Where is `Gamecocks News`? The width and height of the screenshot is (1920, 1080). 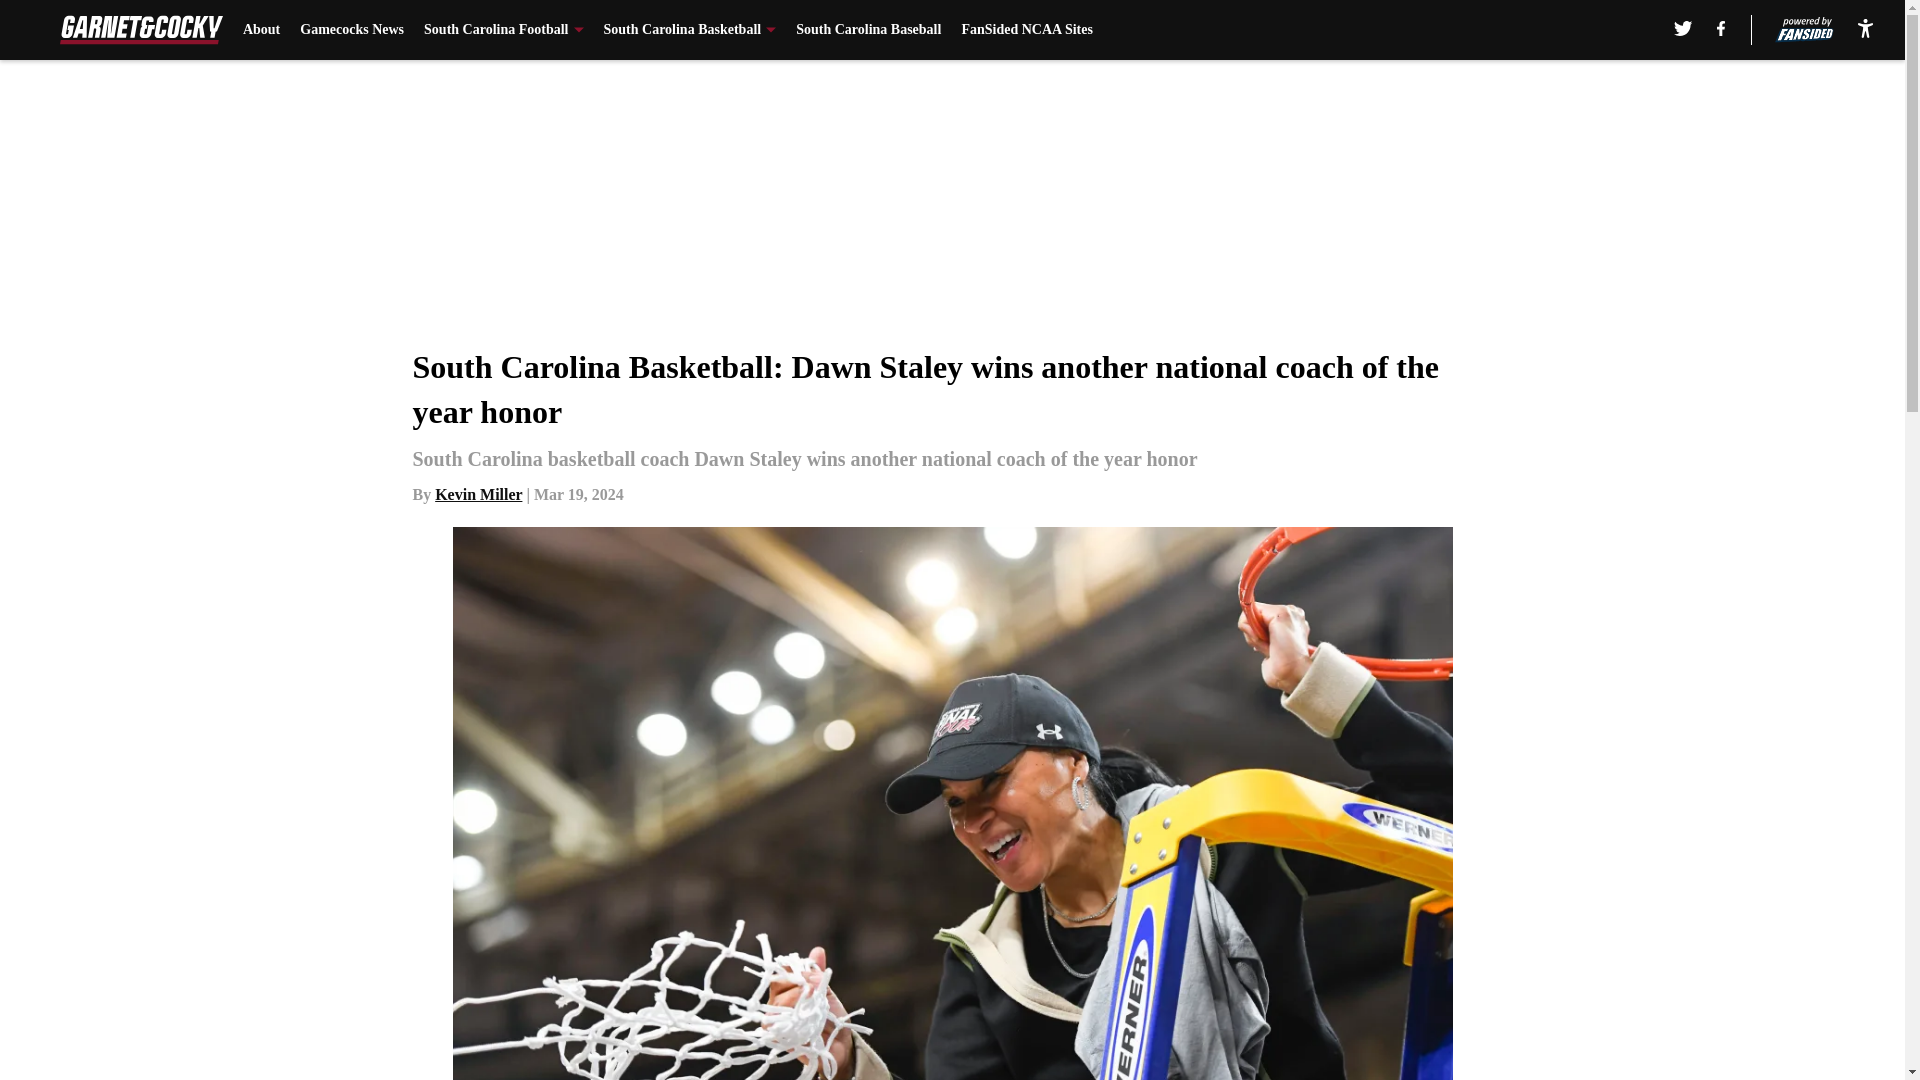 Gamecocks News is located at coordinates (351, 30).